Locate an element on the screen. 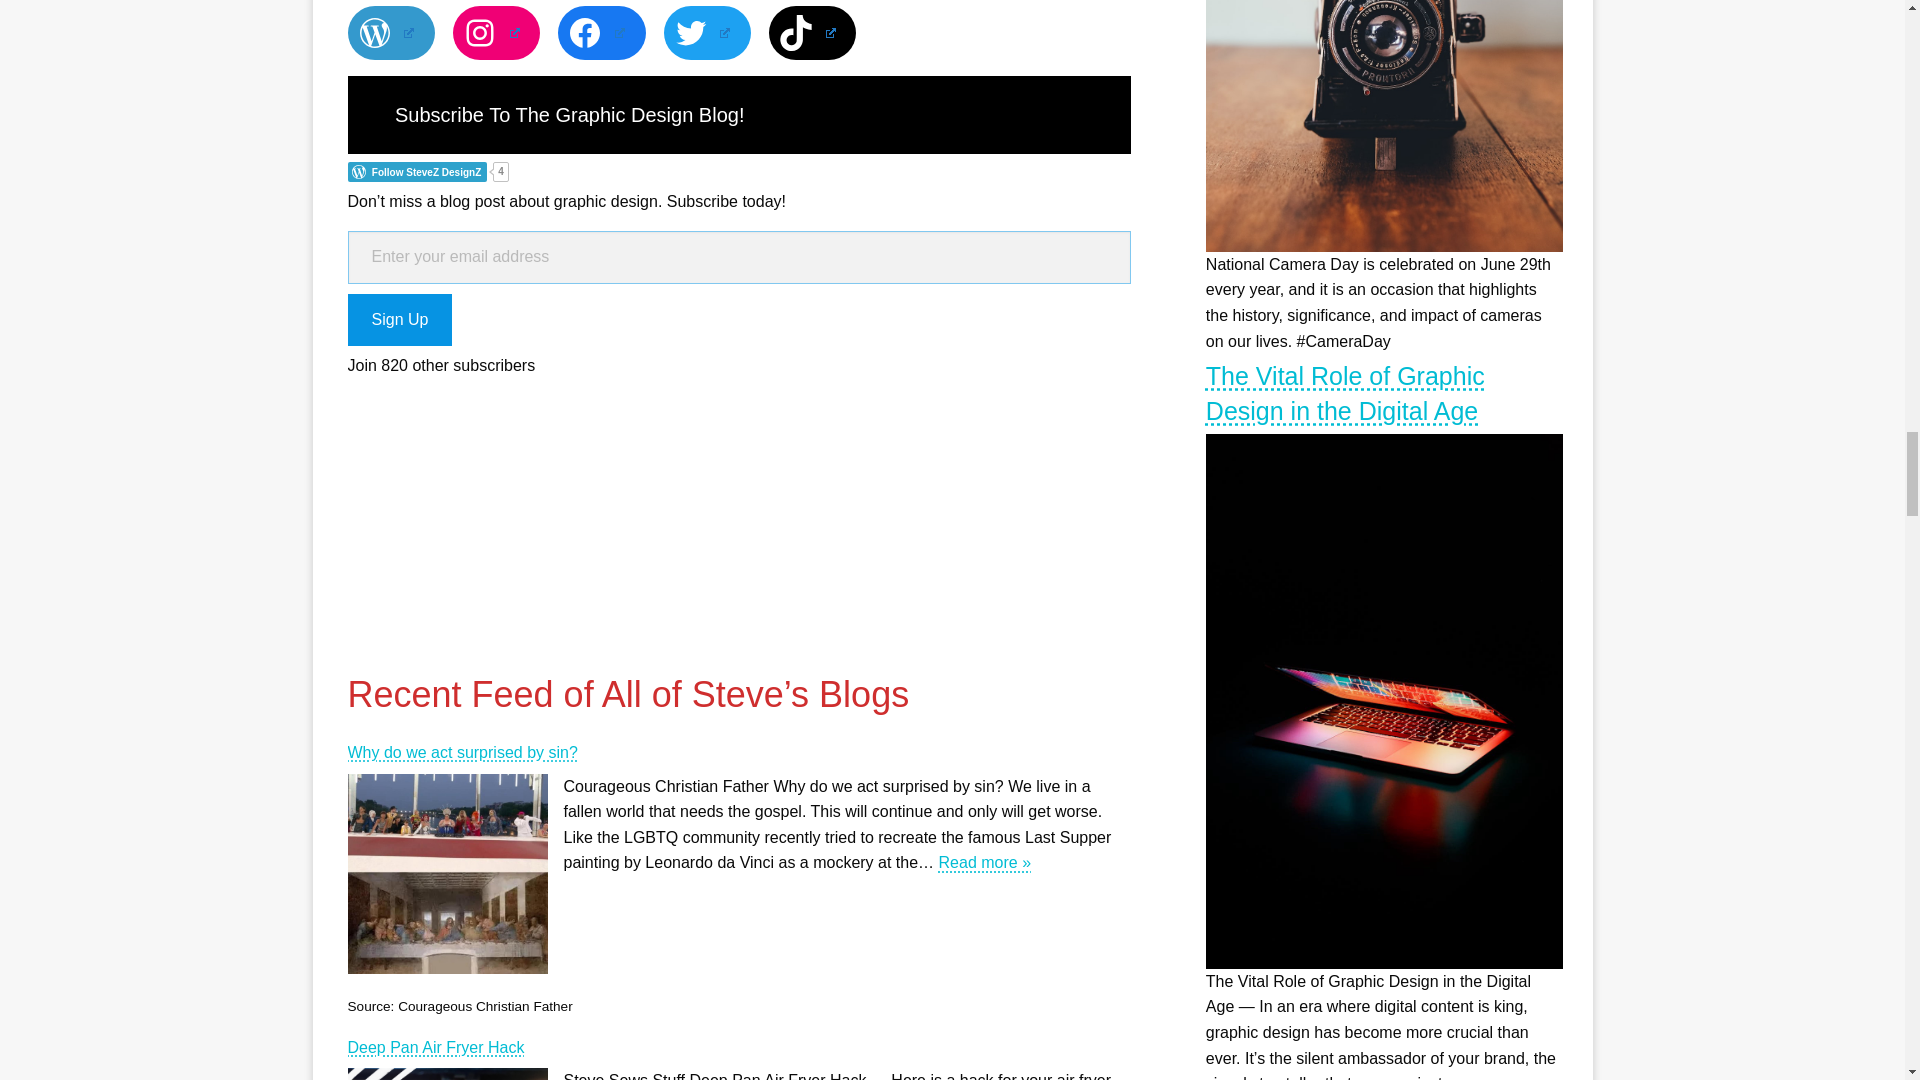 The image size is (1920, 1080). Why do we act surprised by sin? is located at coordinates (738, 752).